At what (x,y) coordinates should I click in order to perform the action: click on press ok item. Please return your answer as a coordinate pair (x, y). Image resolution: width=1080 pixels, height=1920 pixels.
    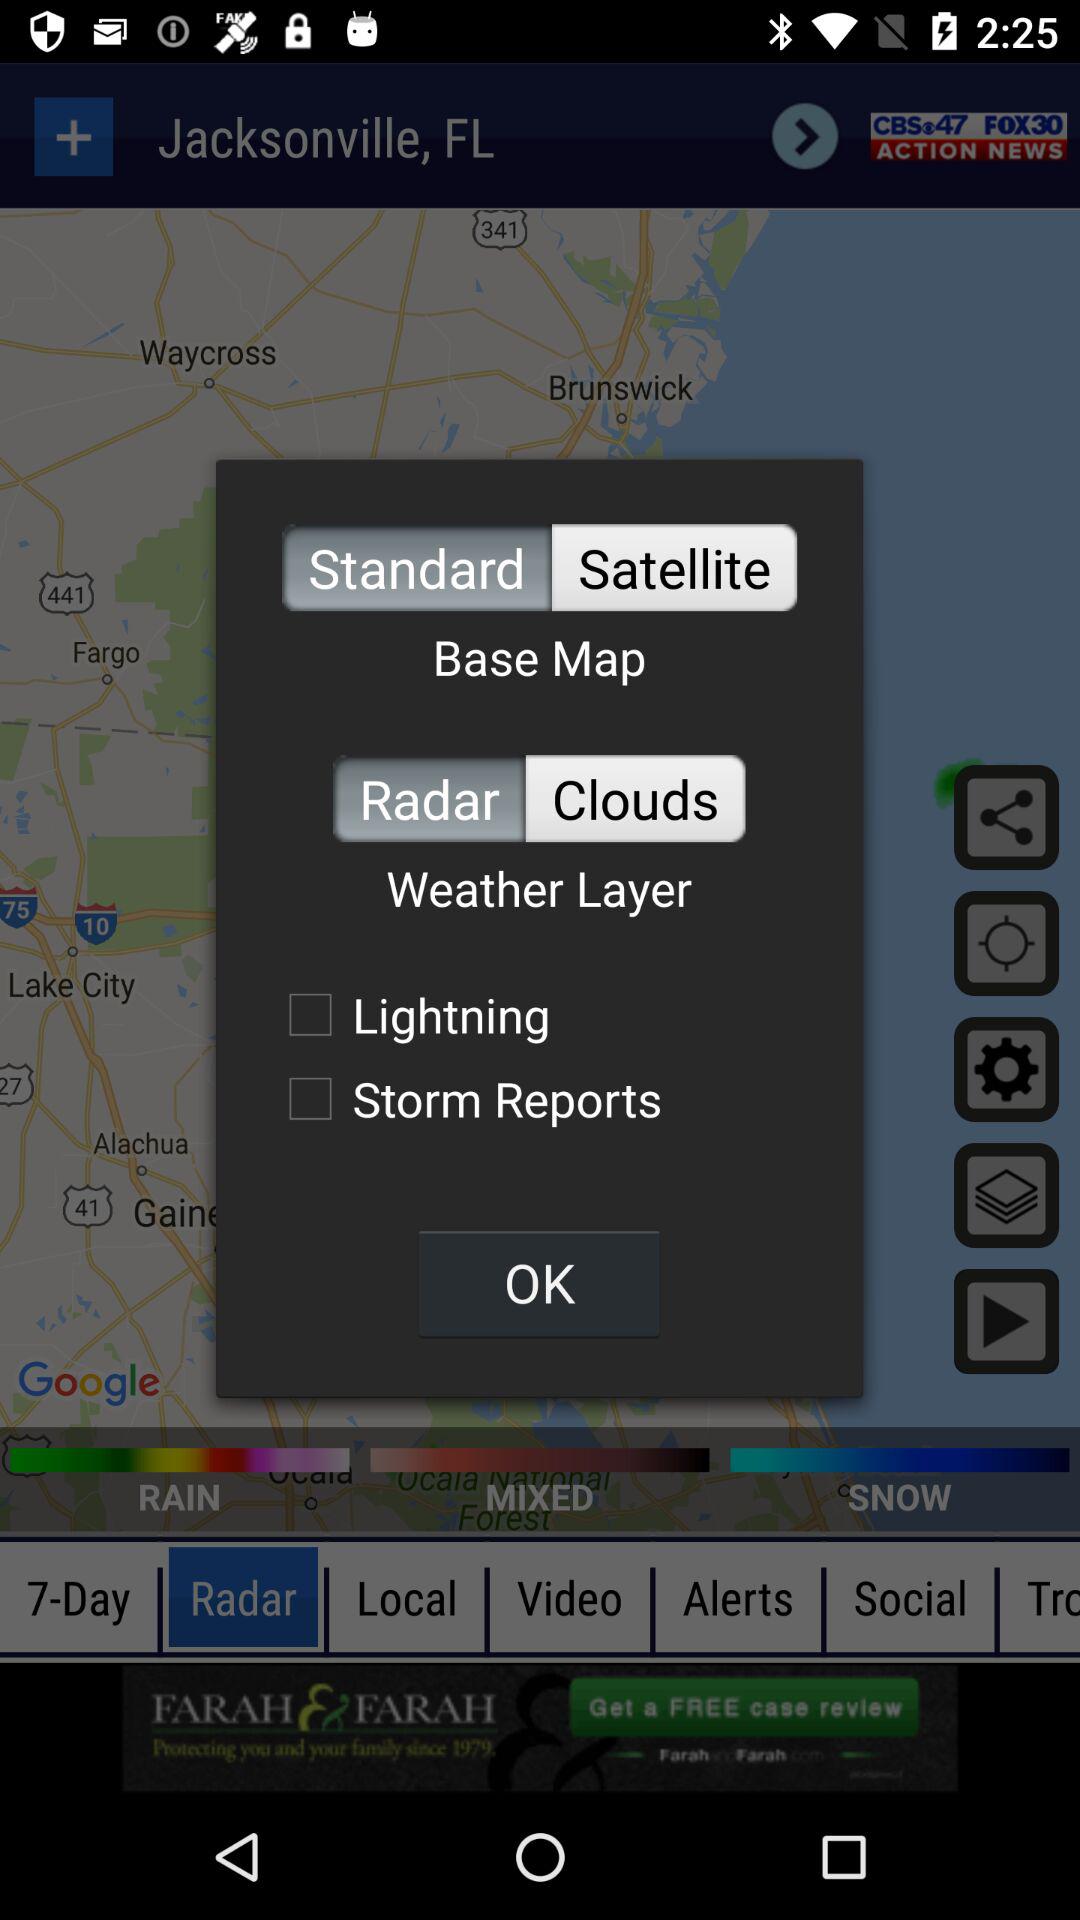
    Looking at the image, I should click on (539, 1282).